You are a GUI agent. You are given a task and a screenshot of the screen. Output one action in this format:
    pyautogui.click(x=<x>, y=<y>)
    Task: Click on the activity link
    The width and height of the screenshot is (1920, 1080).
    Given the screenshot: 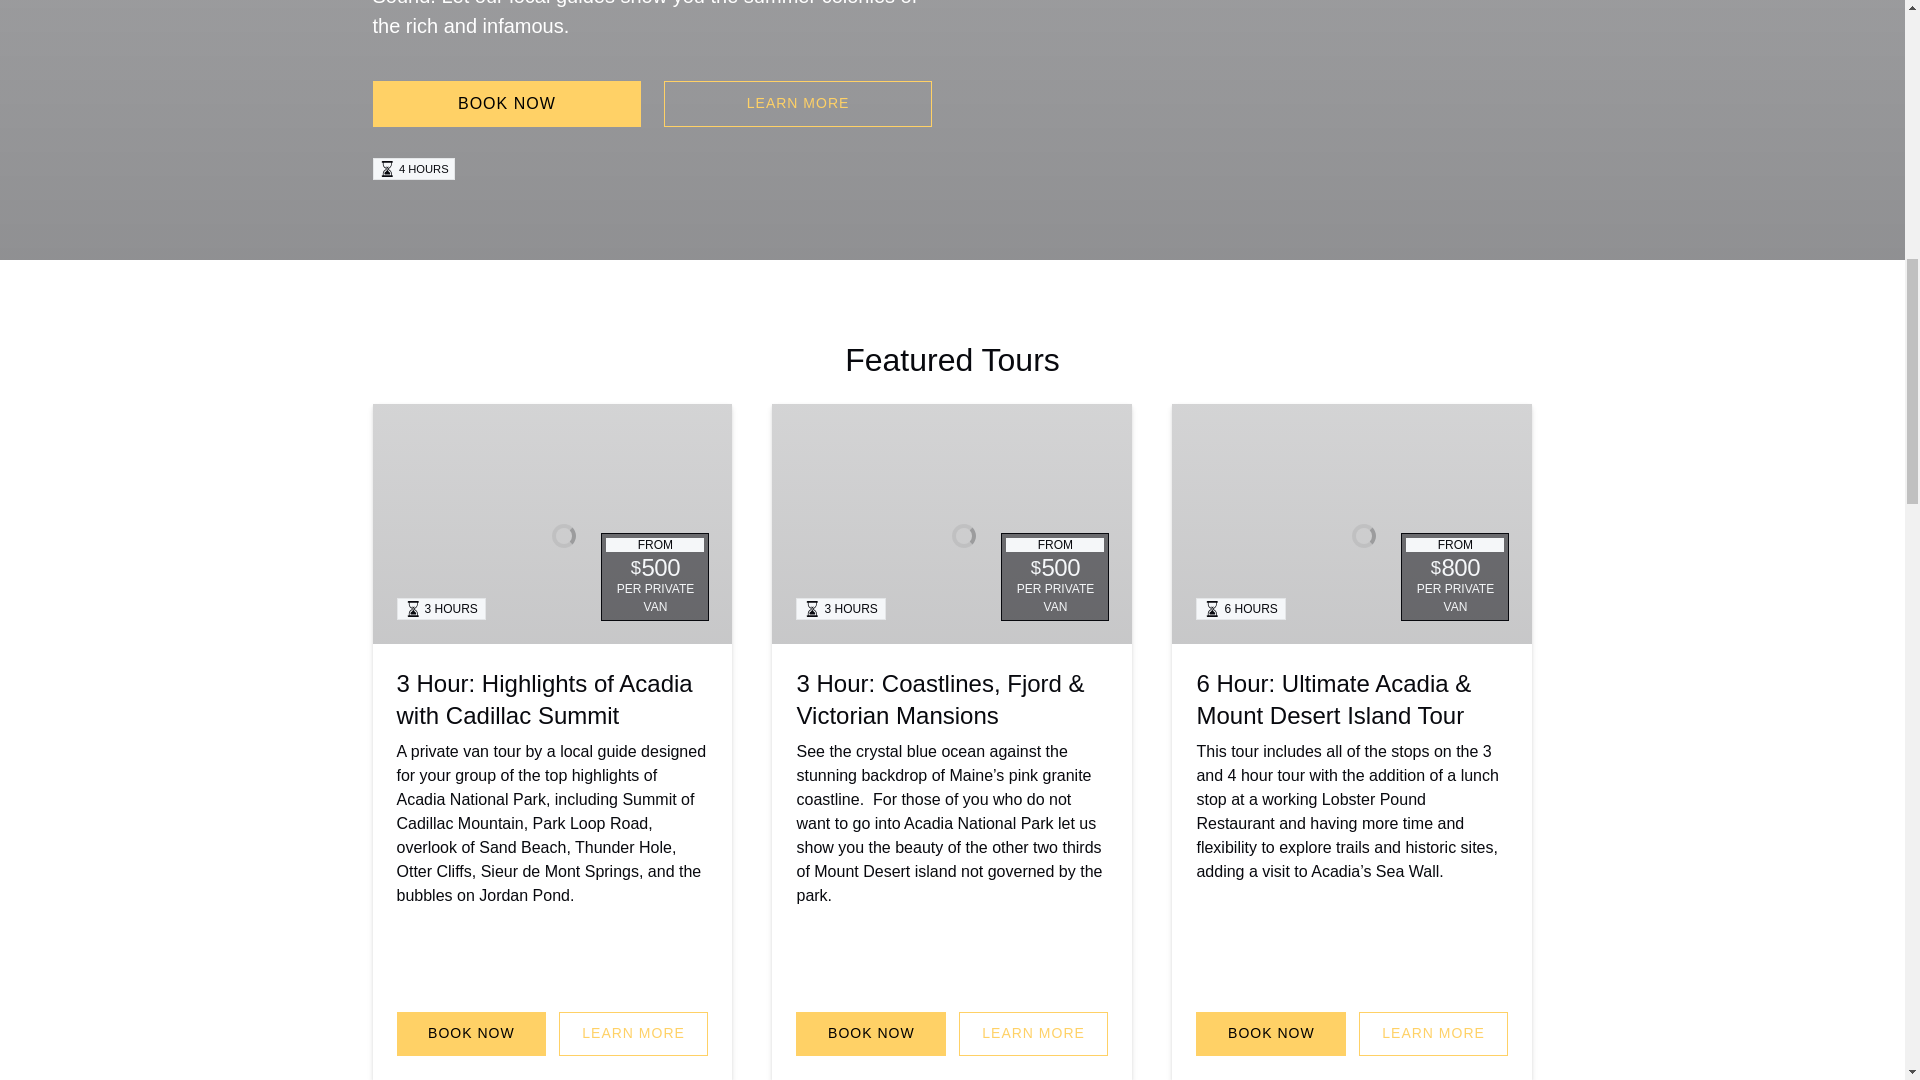 What is the action you would take?
    pyautogui.click(x=552, y=523)
    